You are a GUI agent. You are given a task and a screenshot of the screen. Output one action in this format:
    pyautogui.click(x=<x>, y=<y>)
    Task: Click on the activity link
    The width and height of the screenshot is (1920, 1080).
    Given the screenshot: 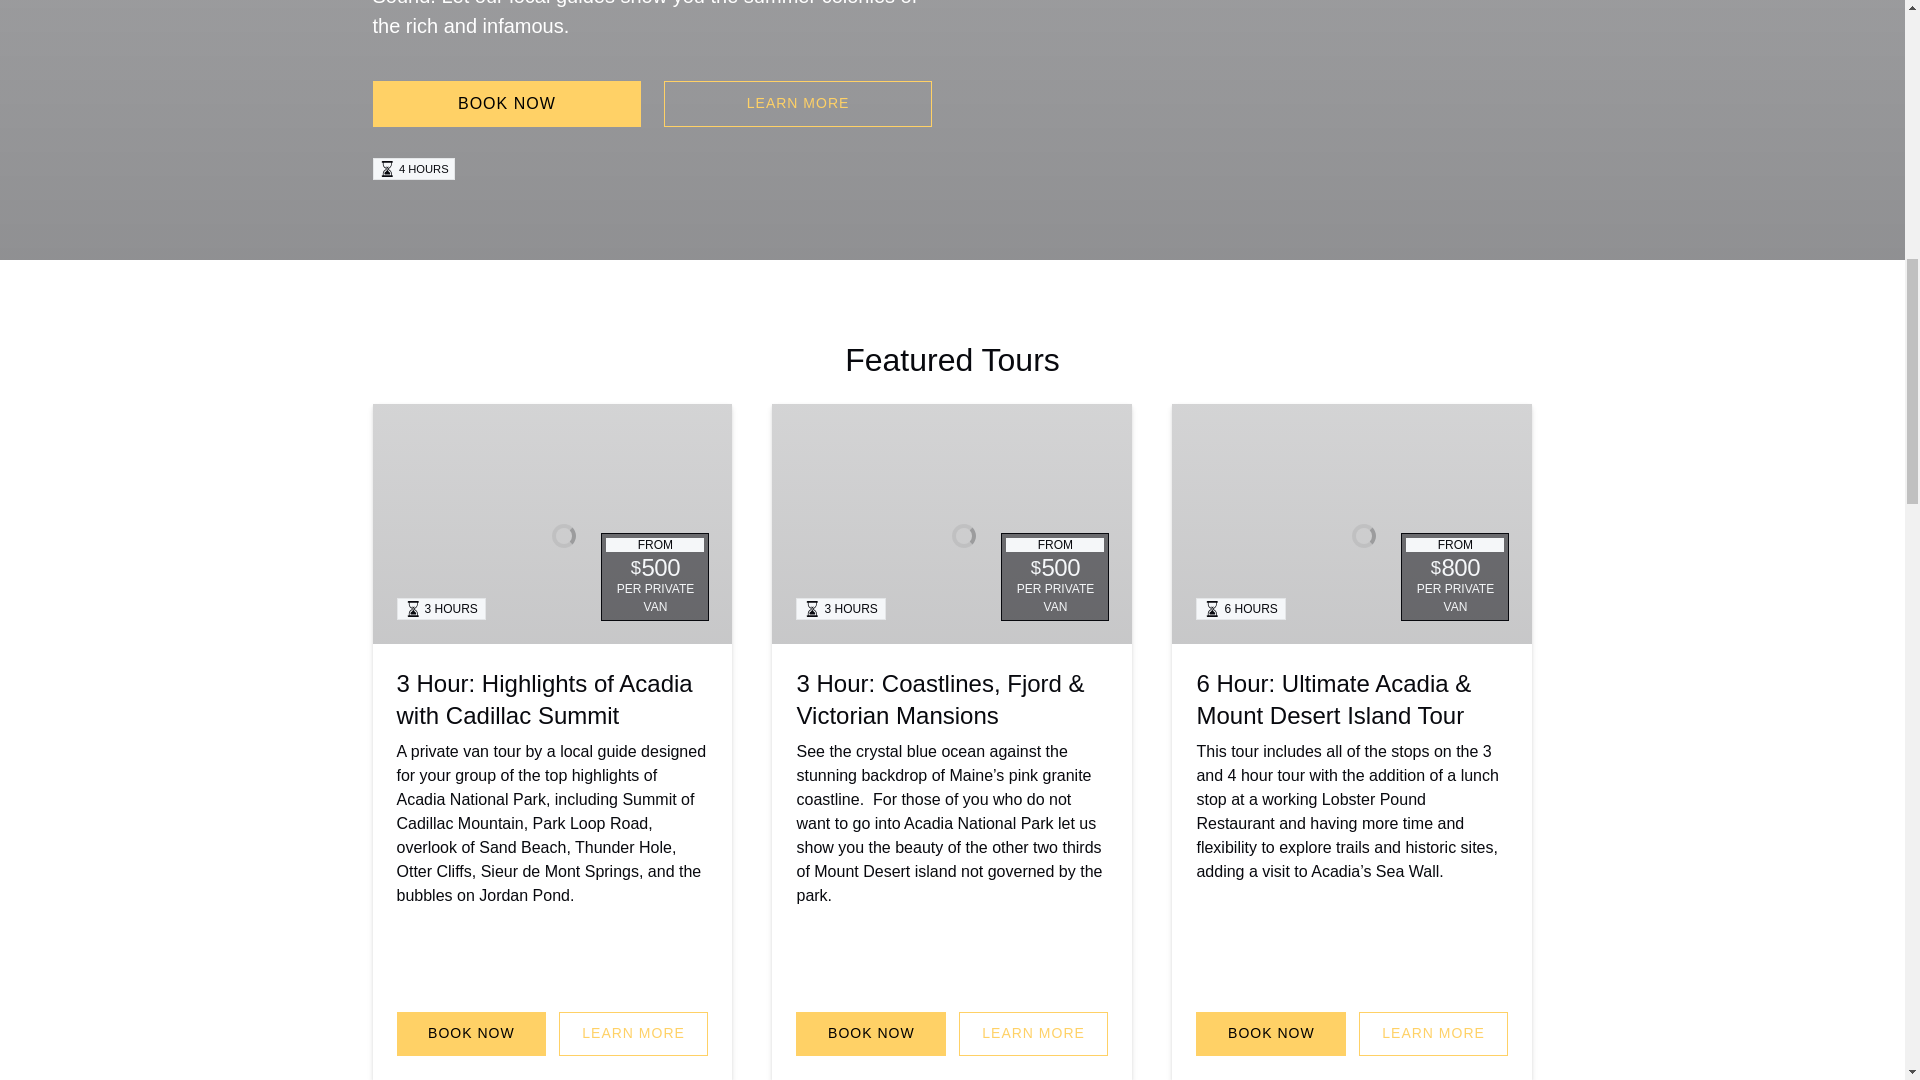 What is the action you would take?
    pyautogui.click(x=552, y=523)
    